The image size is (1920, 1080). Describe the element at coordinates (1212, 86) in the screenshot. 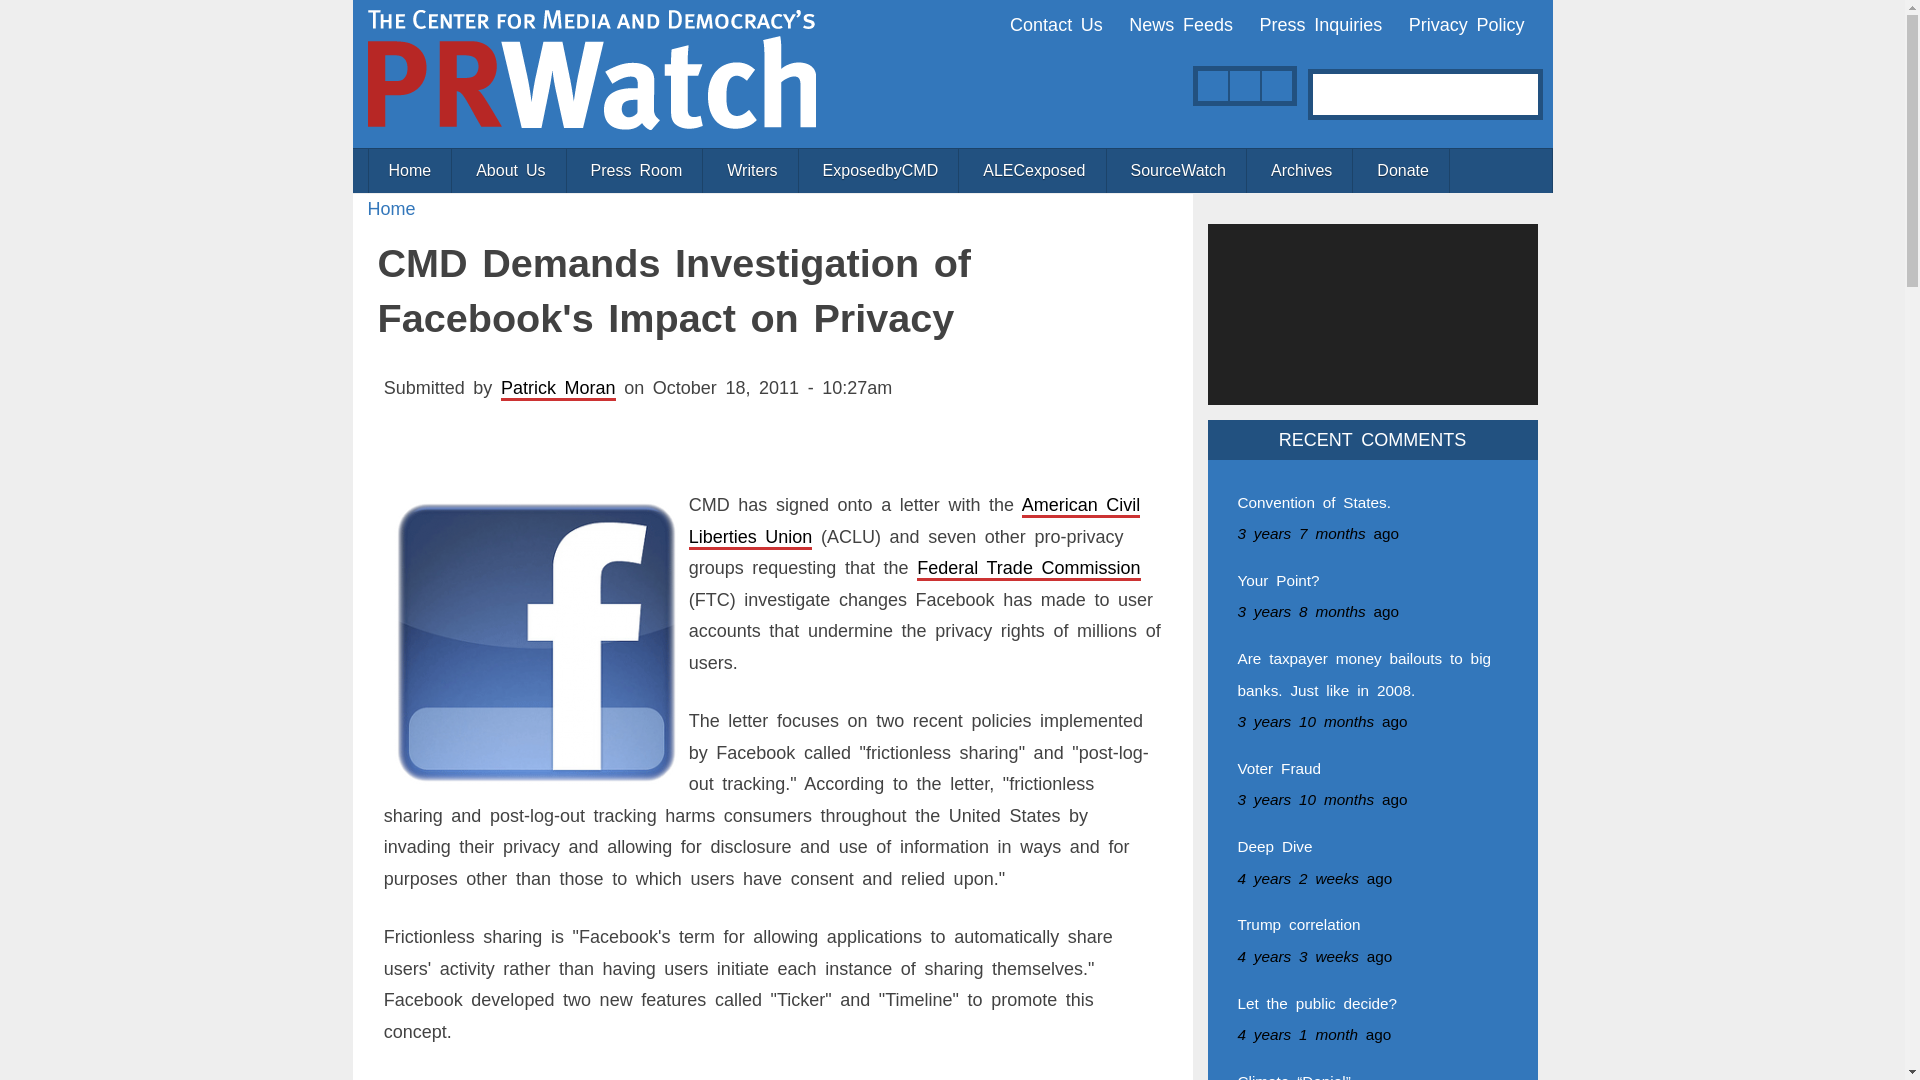

I see `Subscribe to CMD's RSS Feeds` at that location.